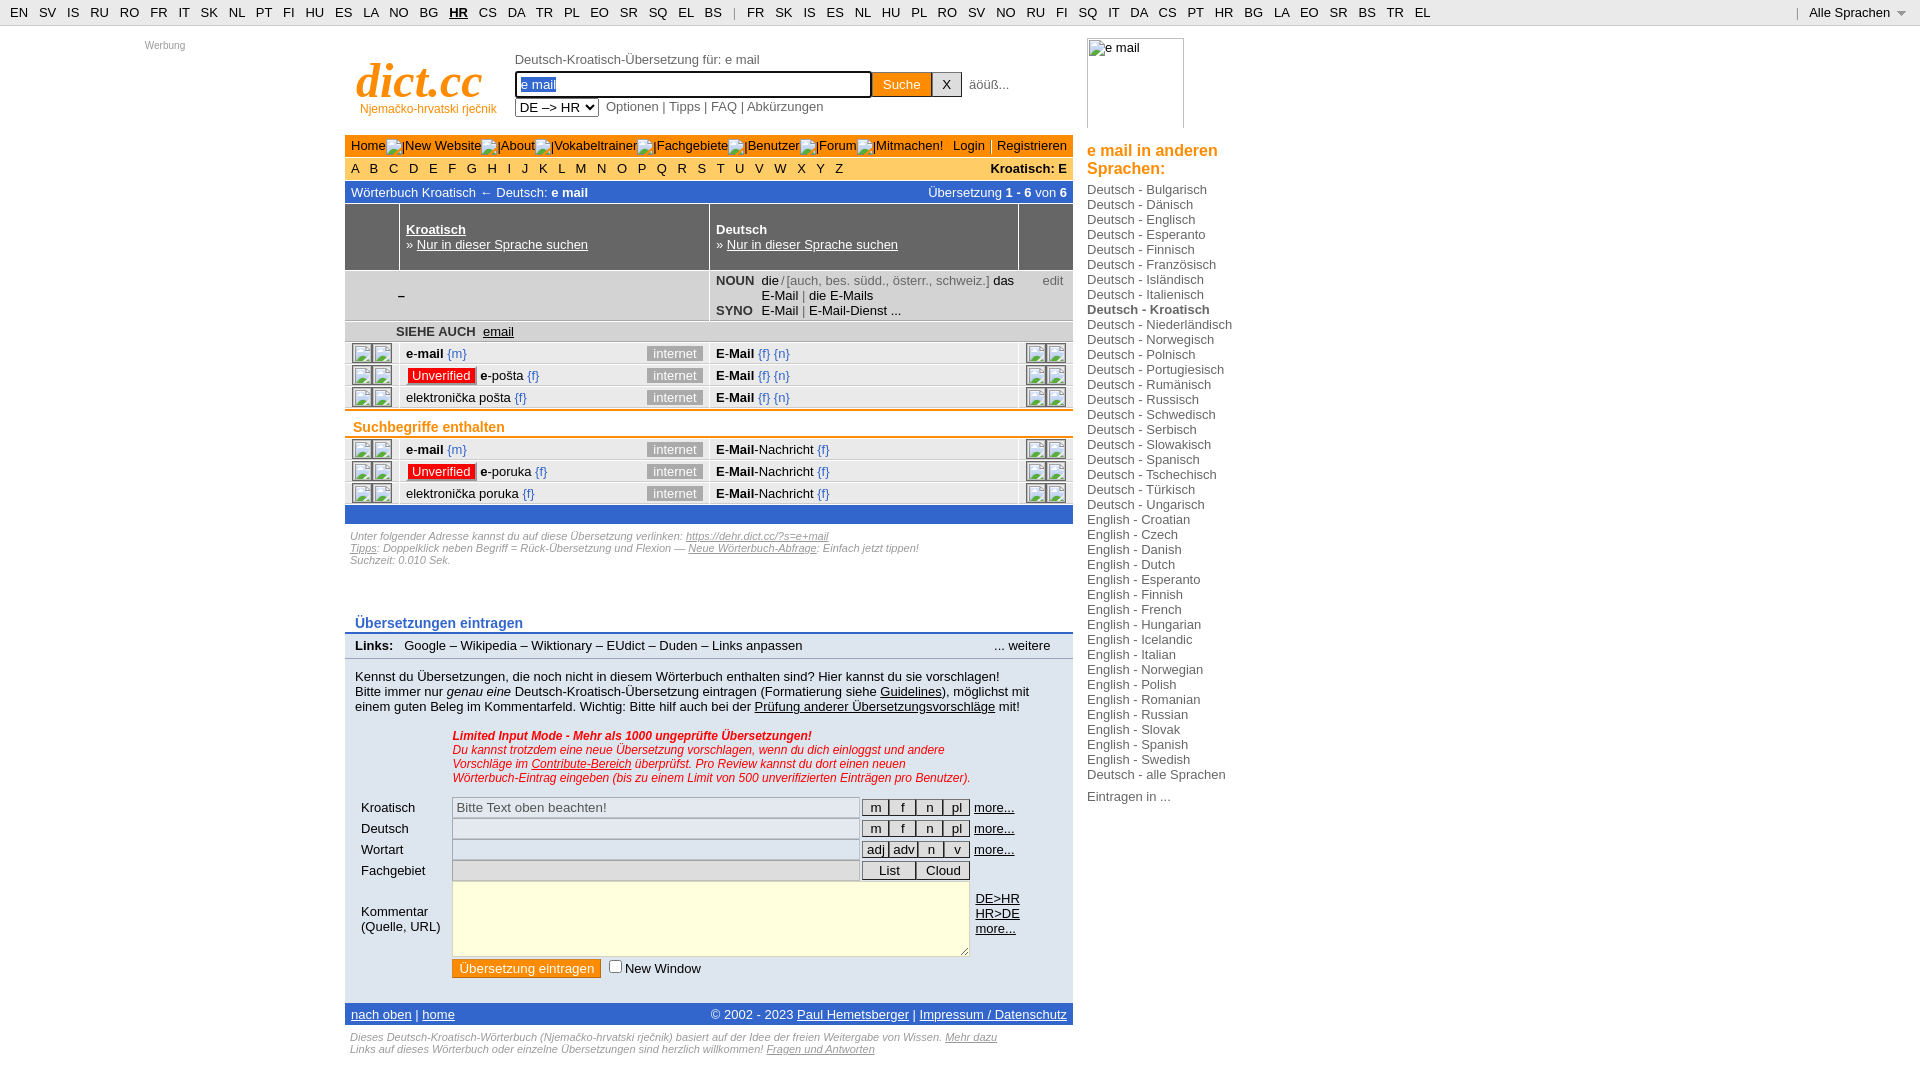 The width and height of the screenshot is (1920, 1080). Describe the element at coordinates (364, 548) in the screenshot. I see `Tipps` at that location.